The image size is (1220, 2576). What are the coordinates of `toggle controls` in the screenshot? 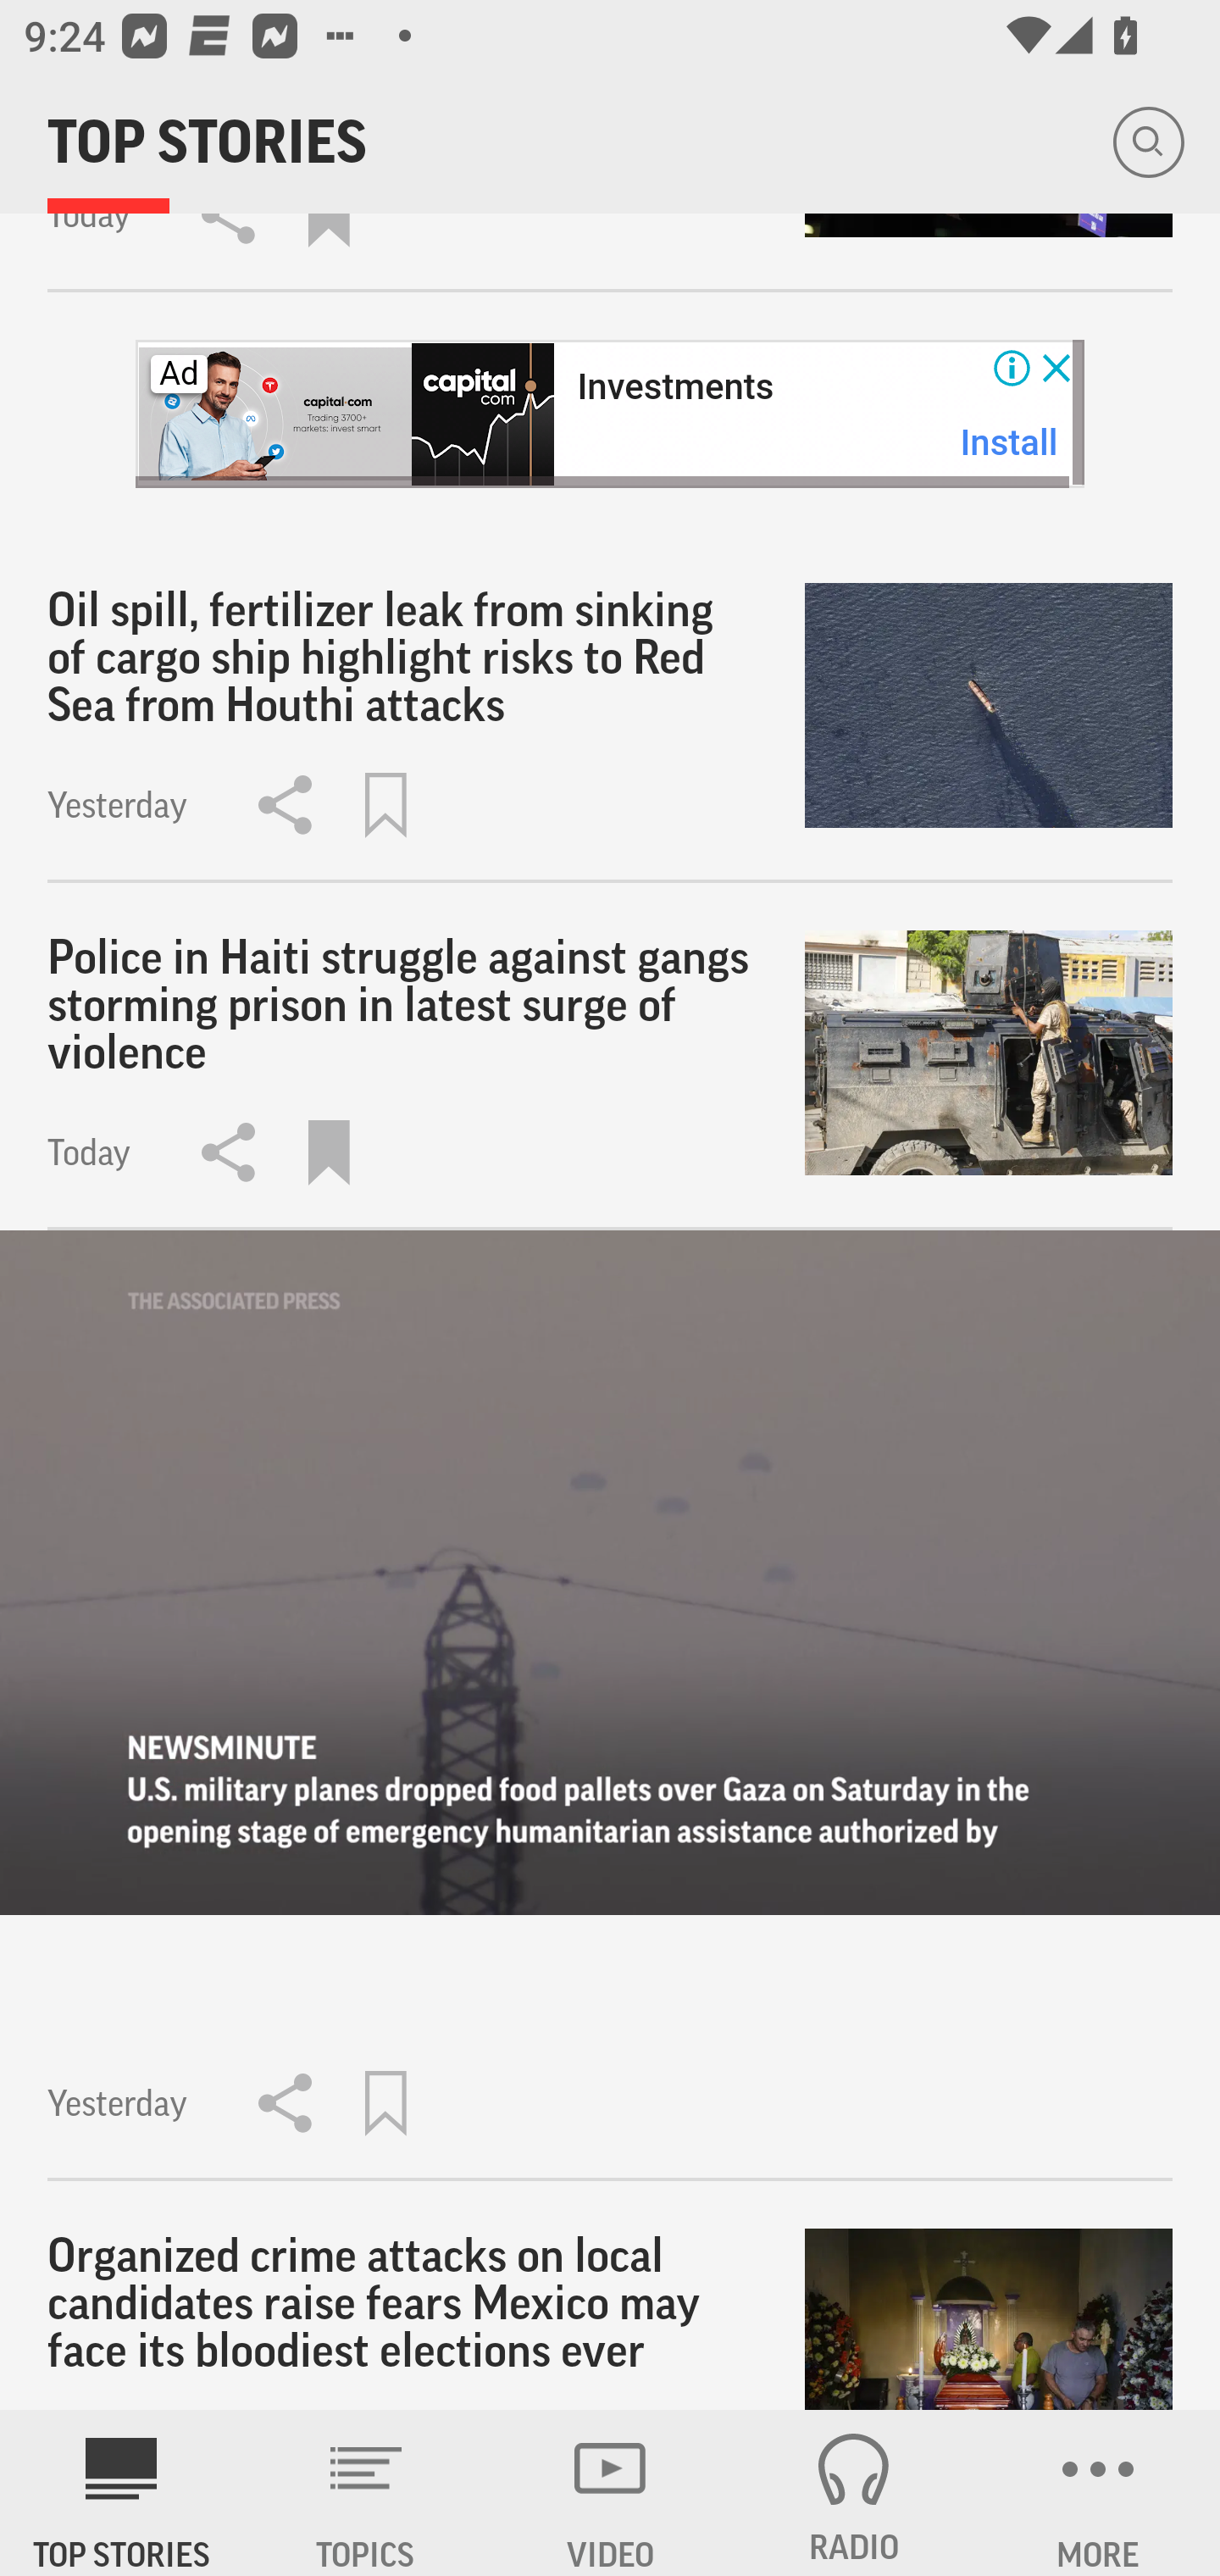 It's located at (610, 1573).